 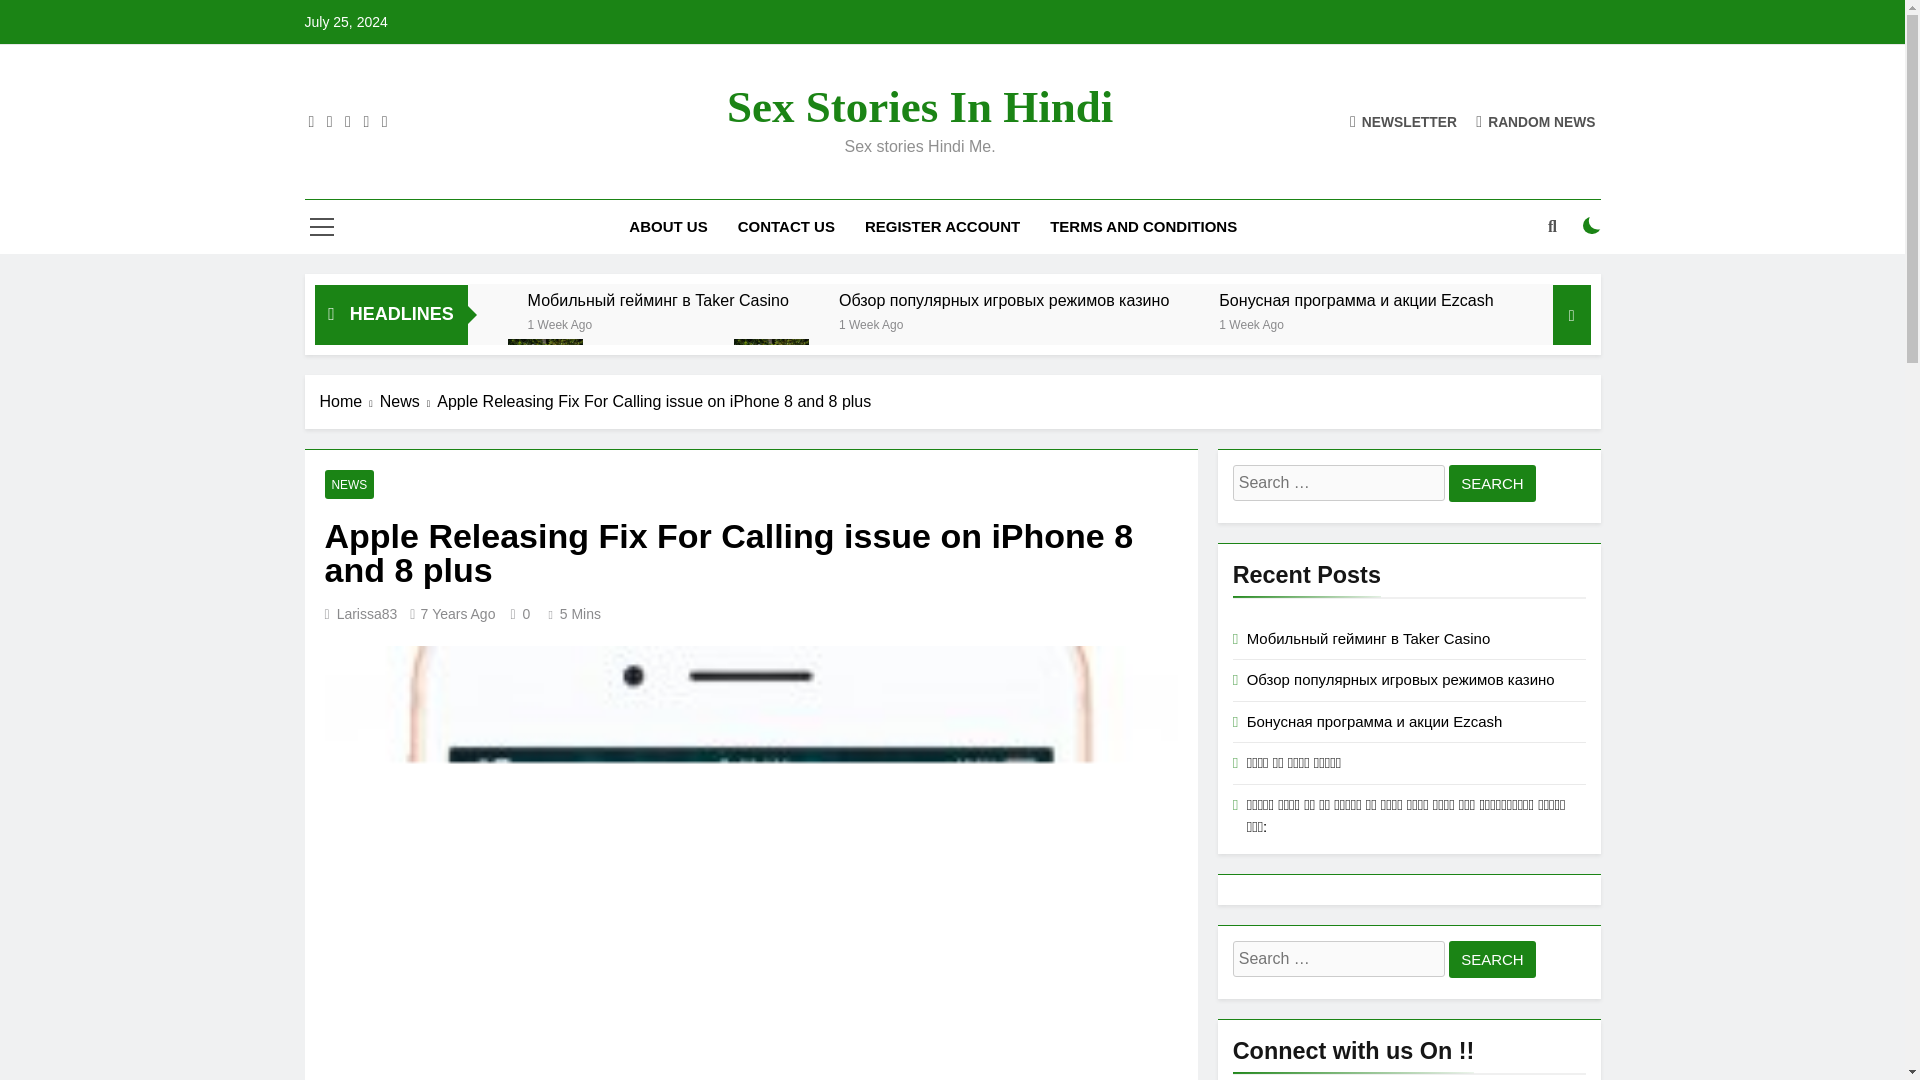 I want to click on CONTACT US, so click(x=786, y=226).